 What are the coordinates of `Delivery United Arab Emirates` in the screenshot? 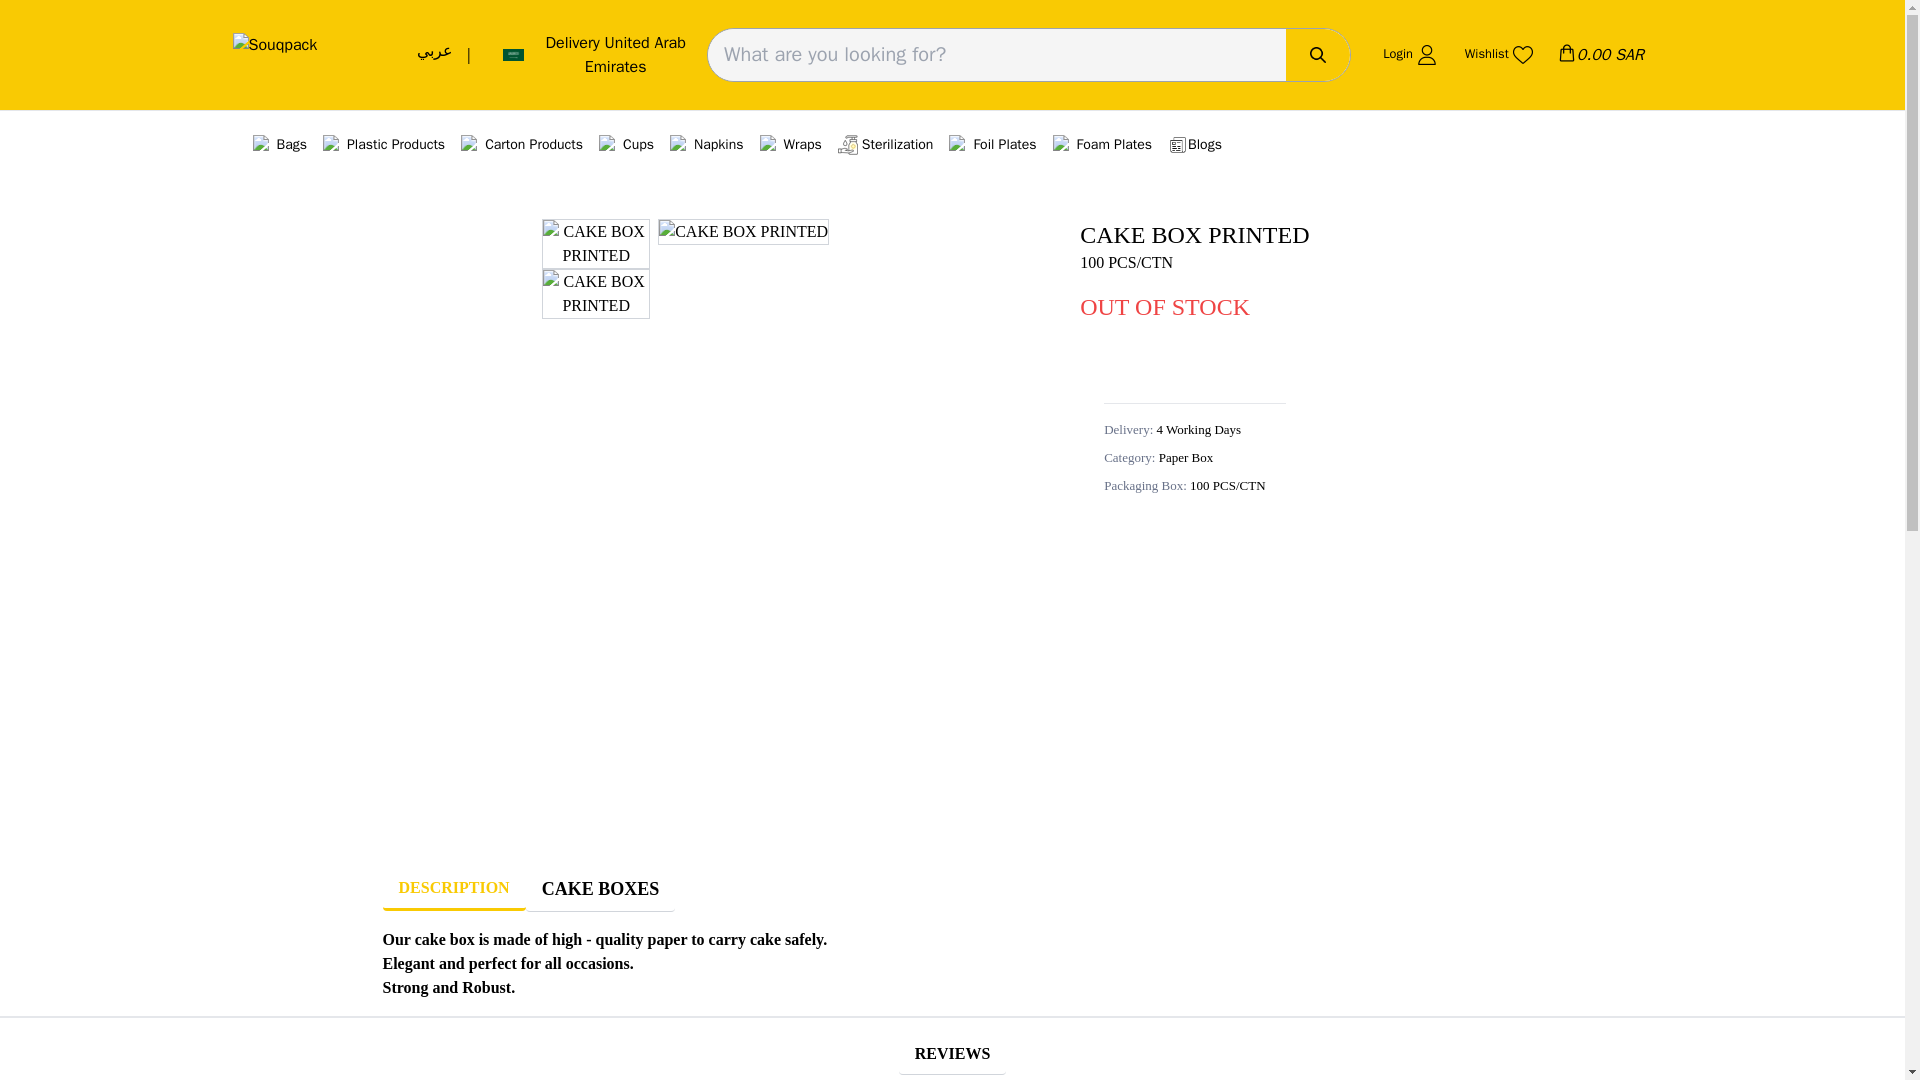 It's located at (594, 54).